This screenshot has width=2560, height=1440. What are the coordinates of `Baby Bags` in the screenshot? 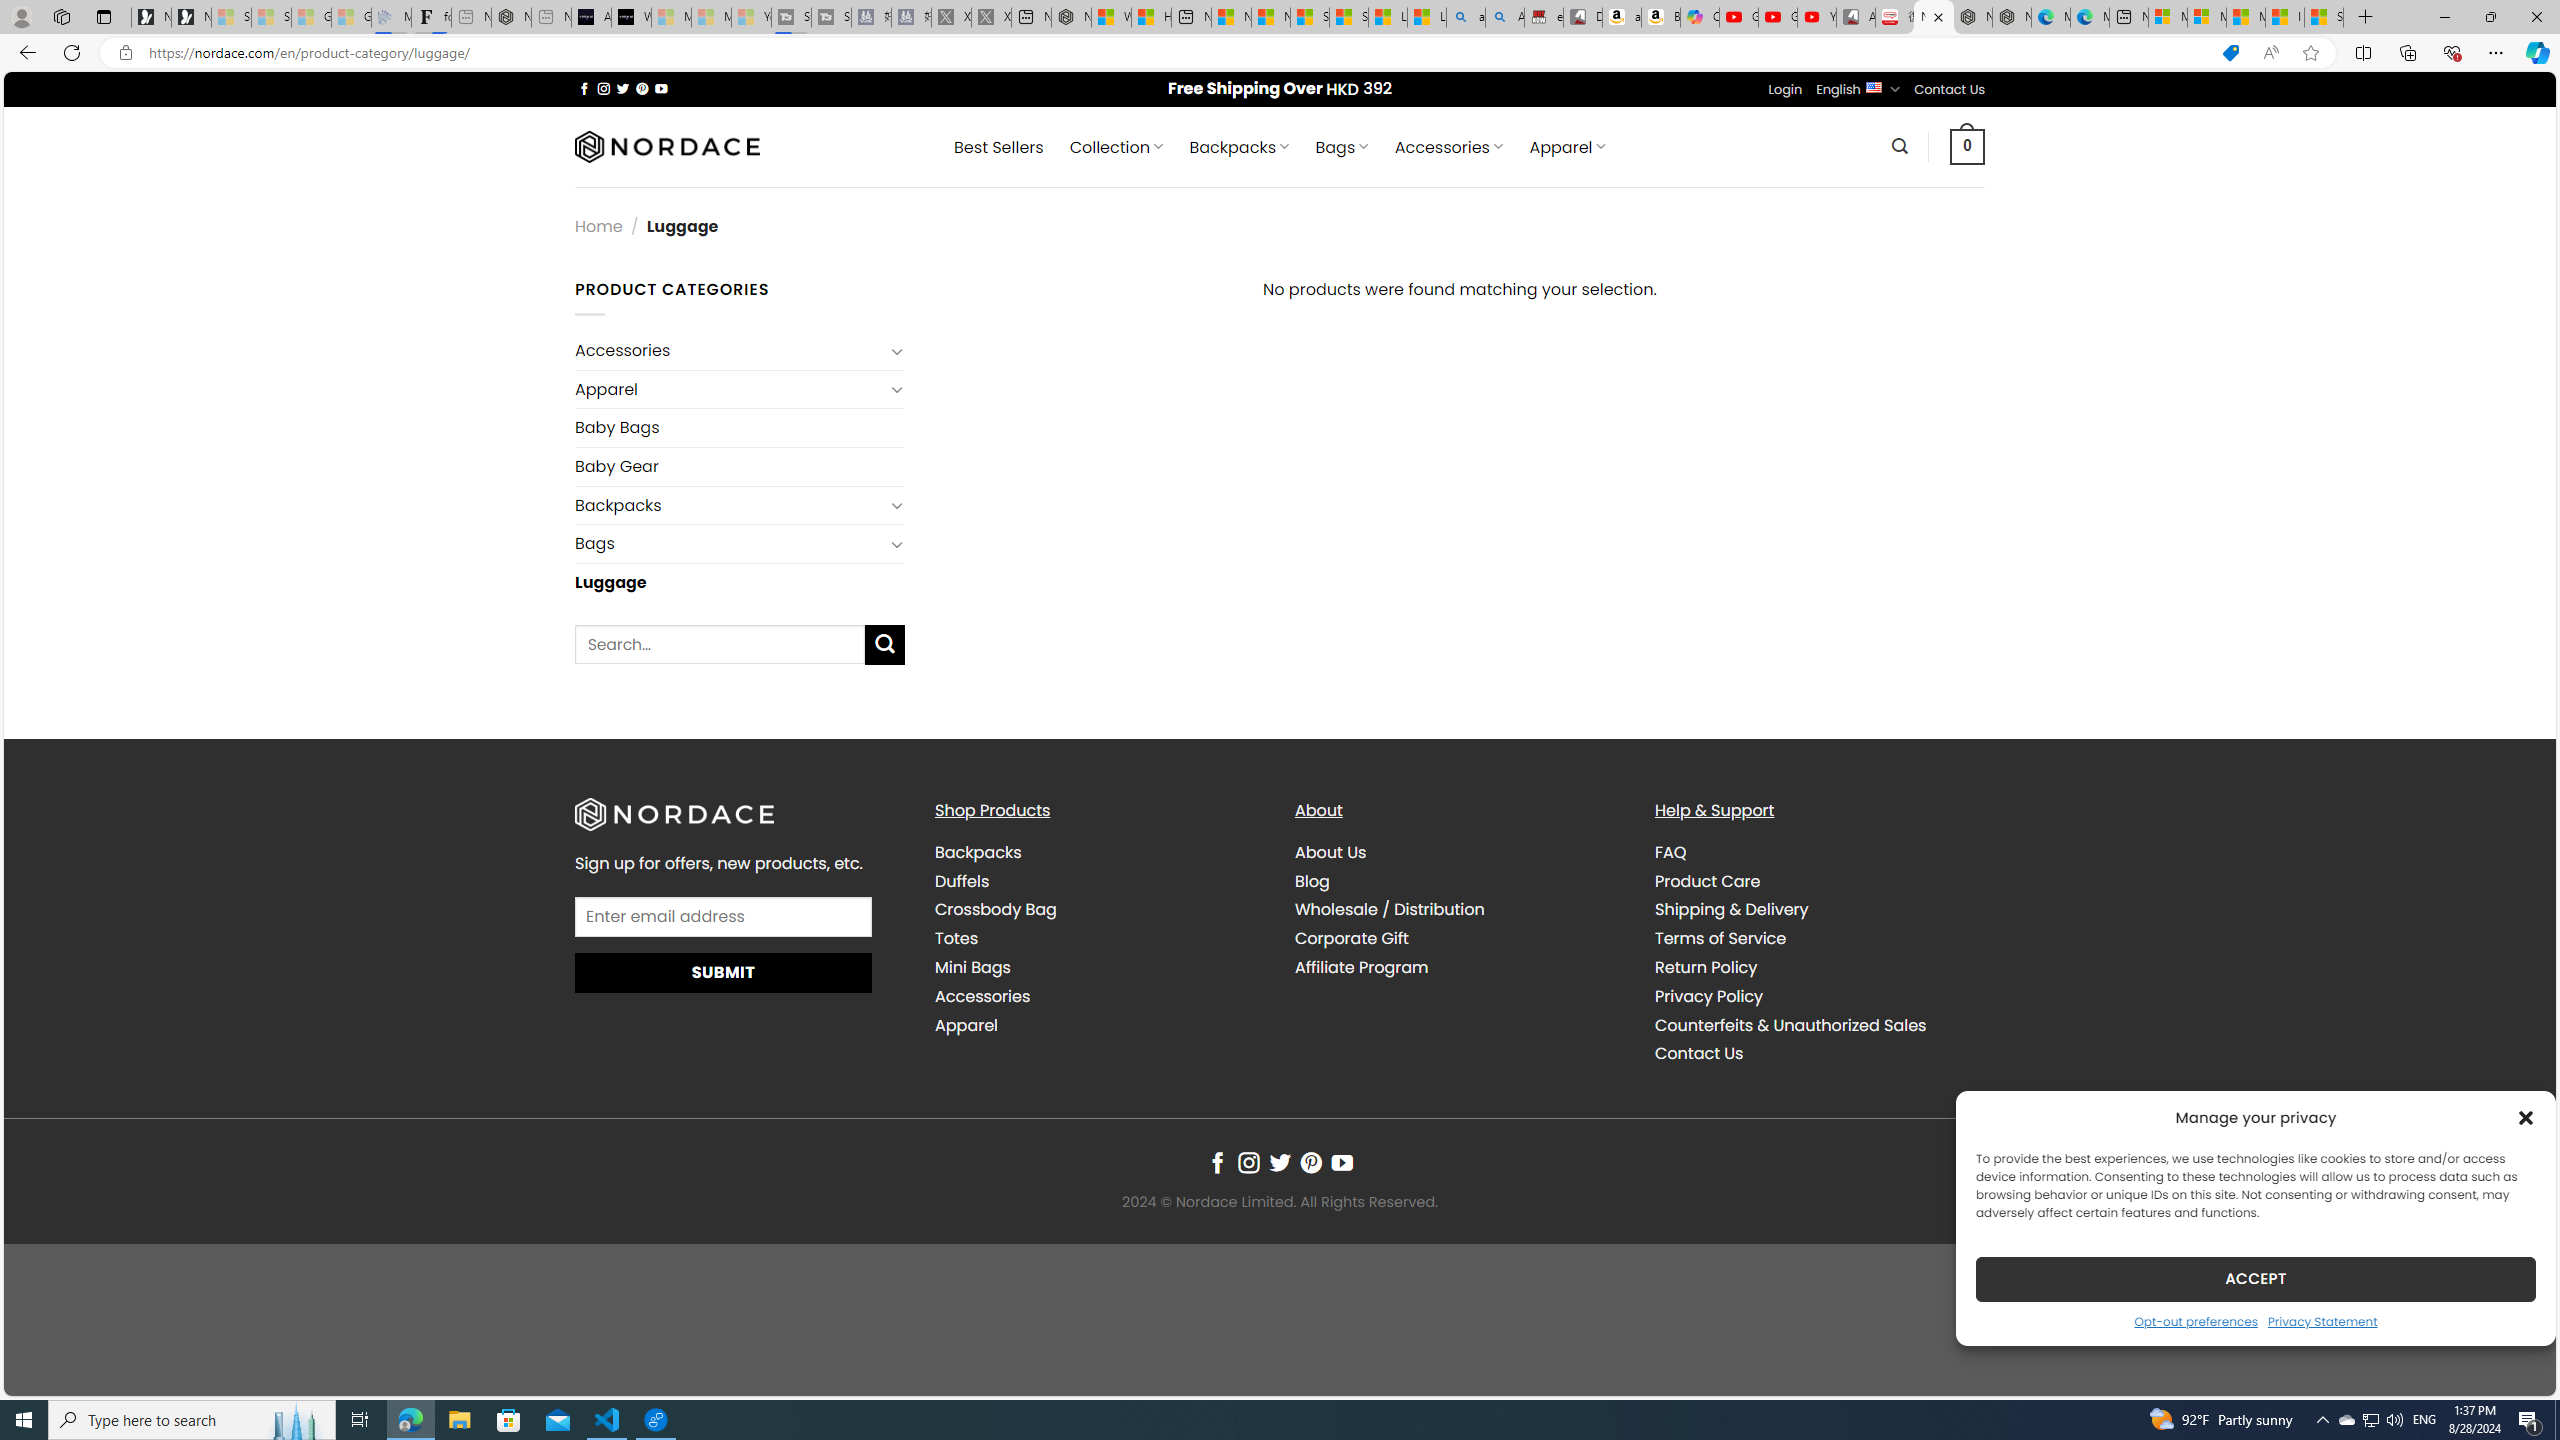 It's located at (741, 426).